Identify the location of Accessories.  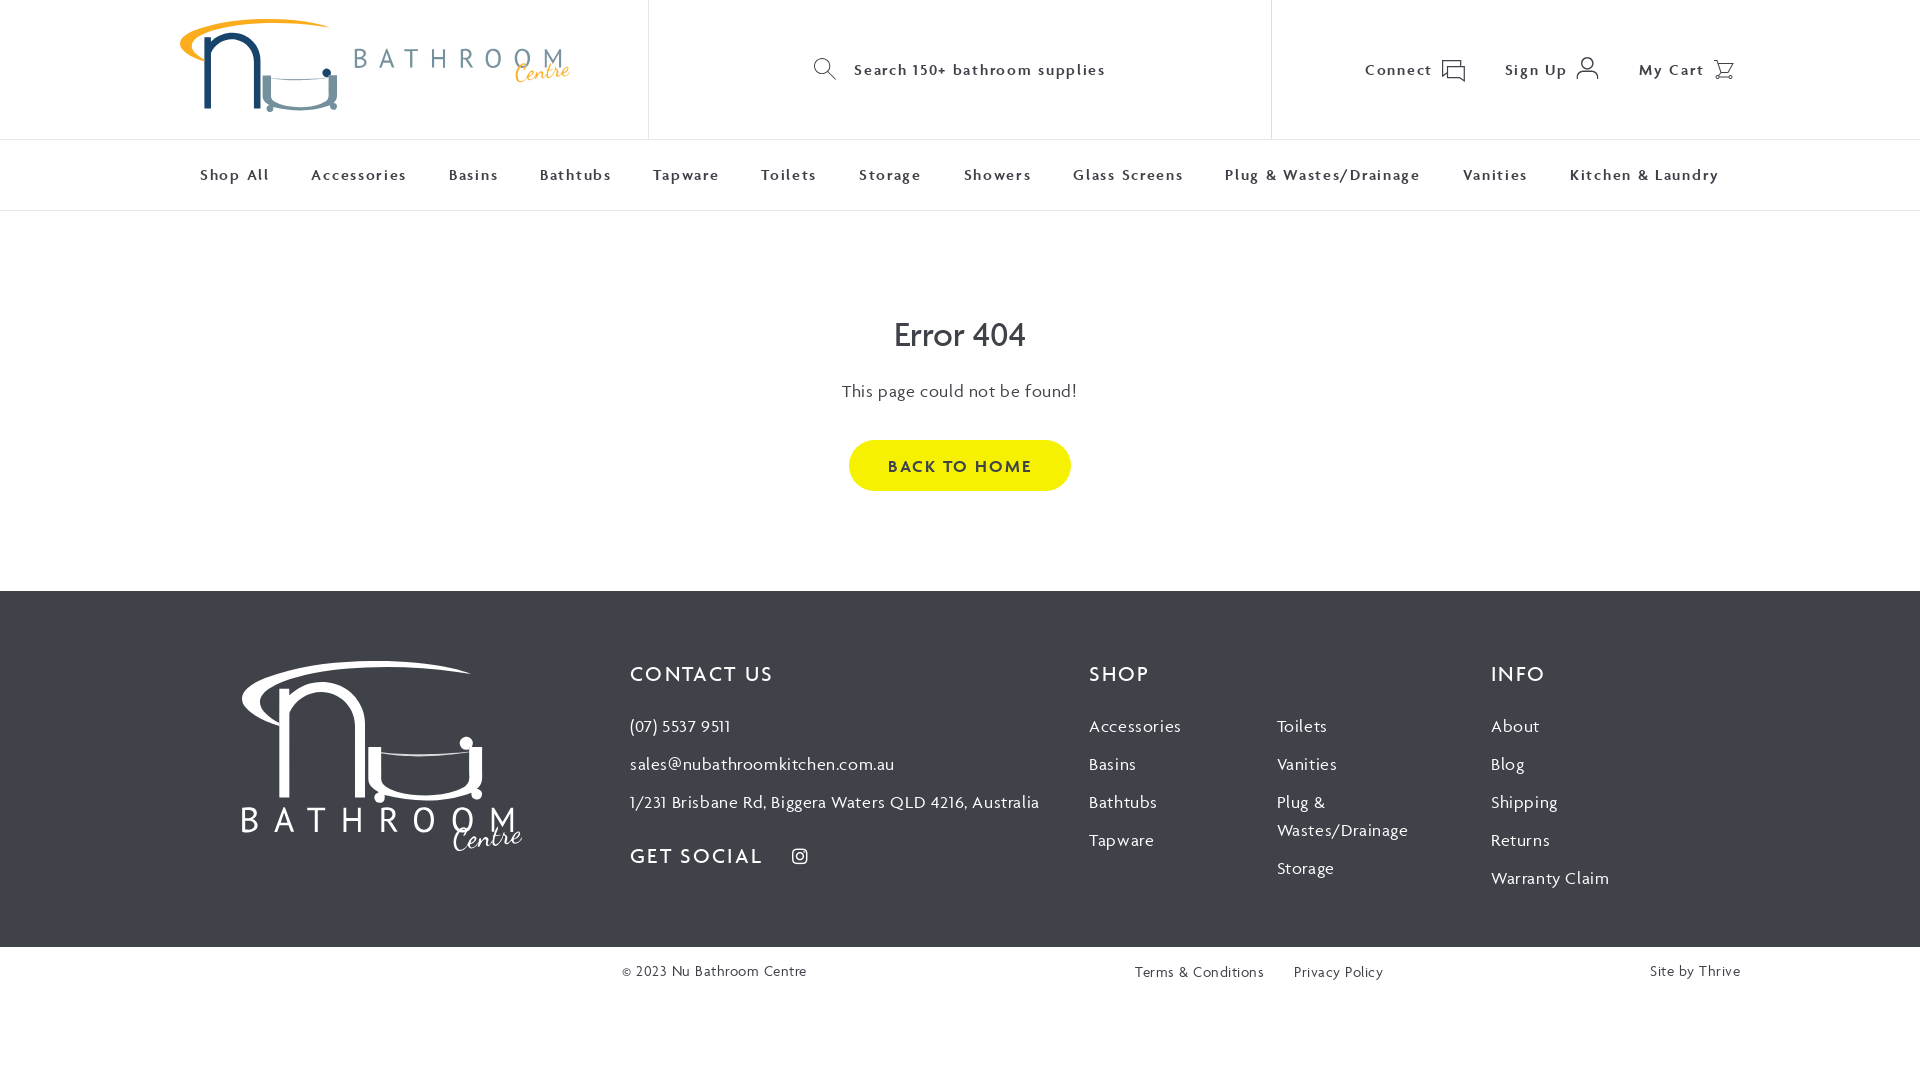
(359, 175).